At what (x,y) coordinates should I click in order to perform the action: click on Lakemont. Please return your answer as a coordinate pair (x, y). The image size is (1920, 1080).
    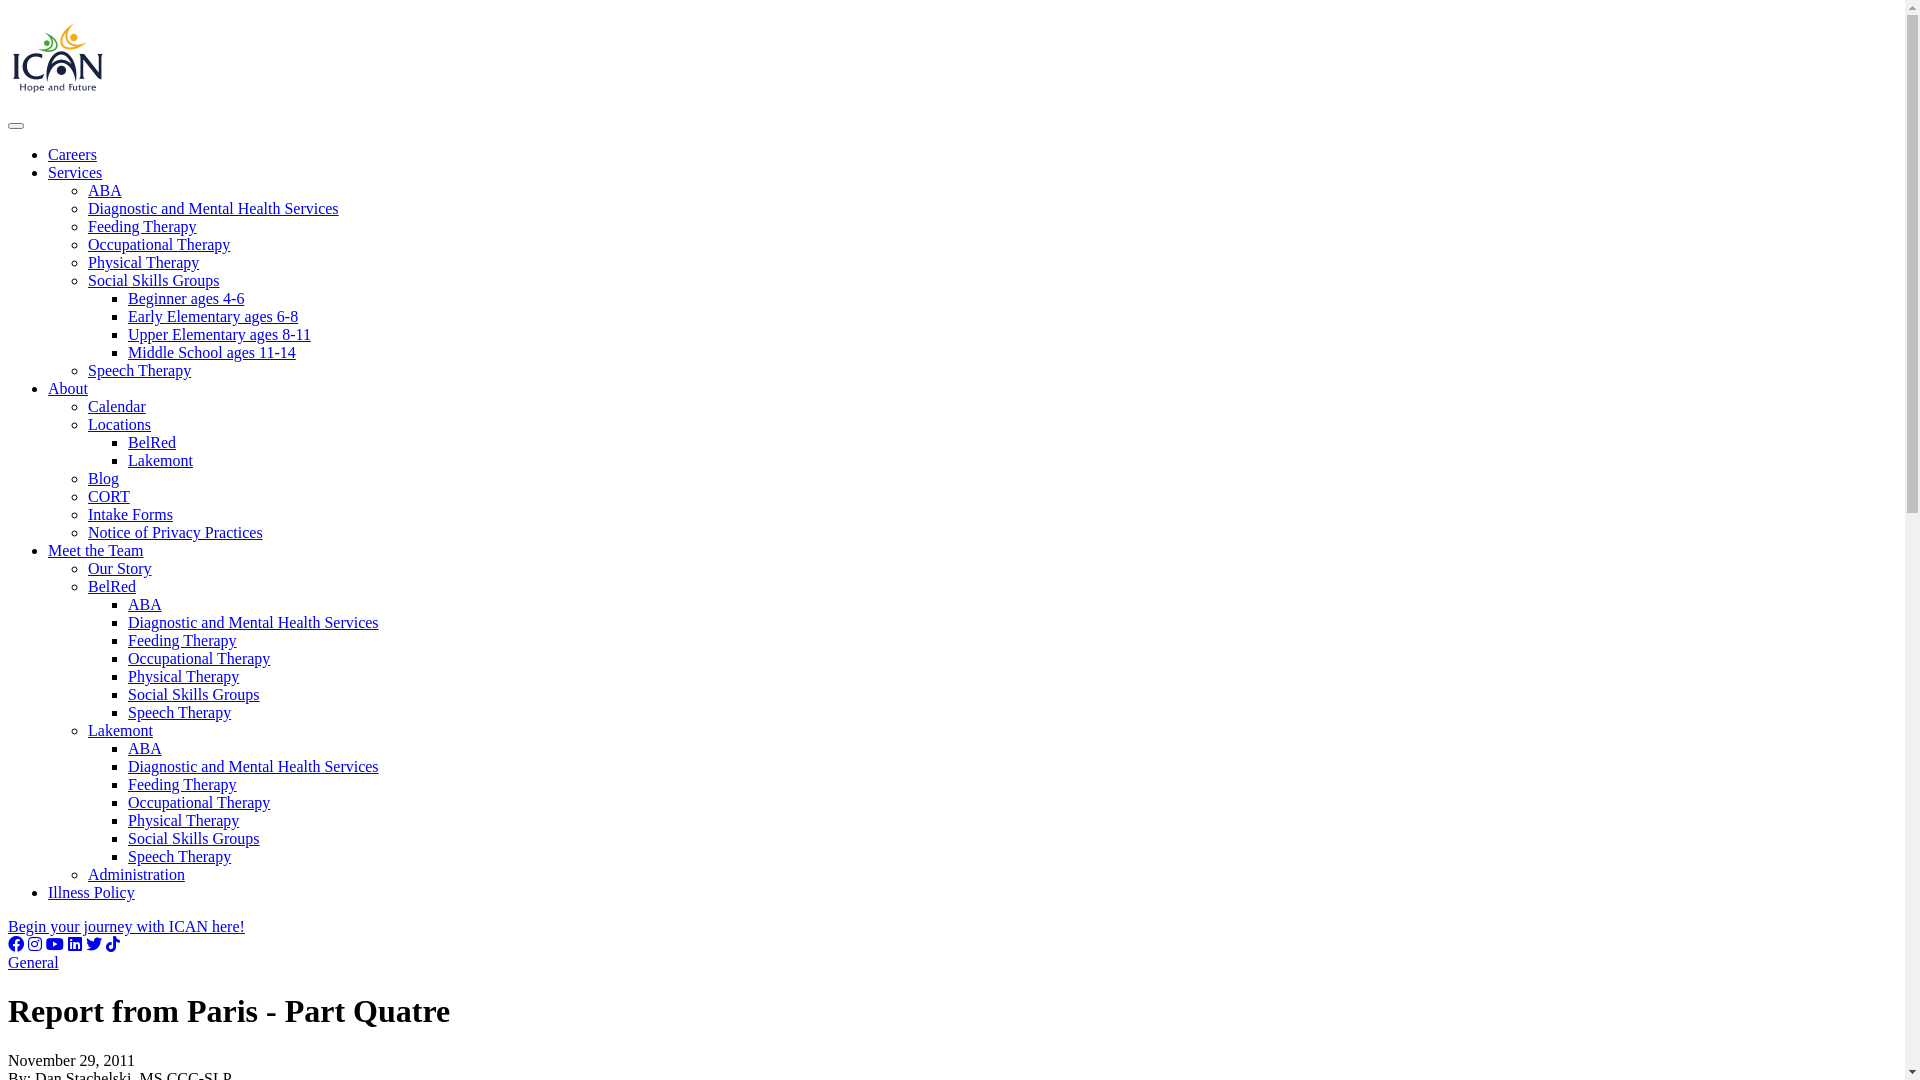
    Looking at the image, I should click on (160, 460).